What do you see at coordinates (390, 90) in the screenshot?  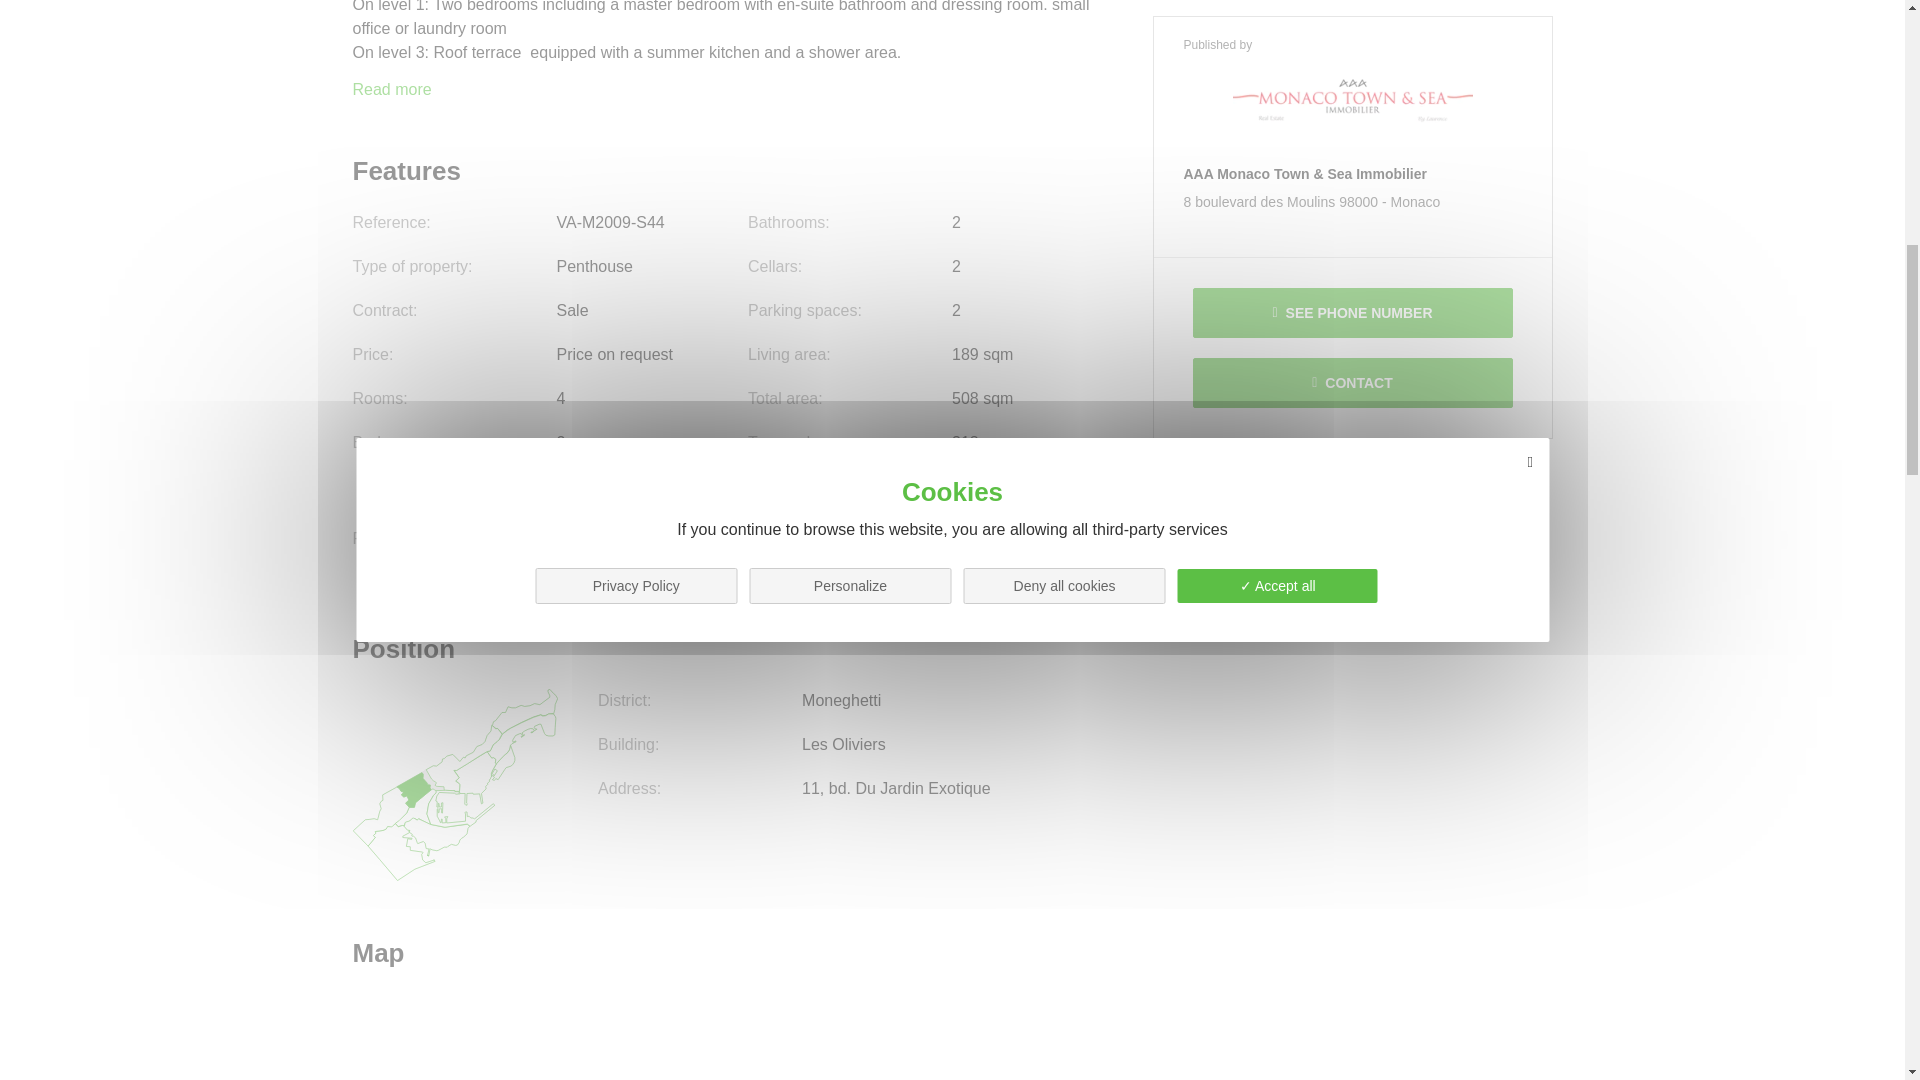 I see `Leggi tutta la descrizione` at bounding box center [390, 90].